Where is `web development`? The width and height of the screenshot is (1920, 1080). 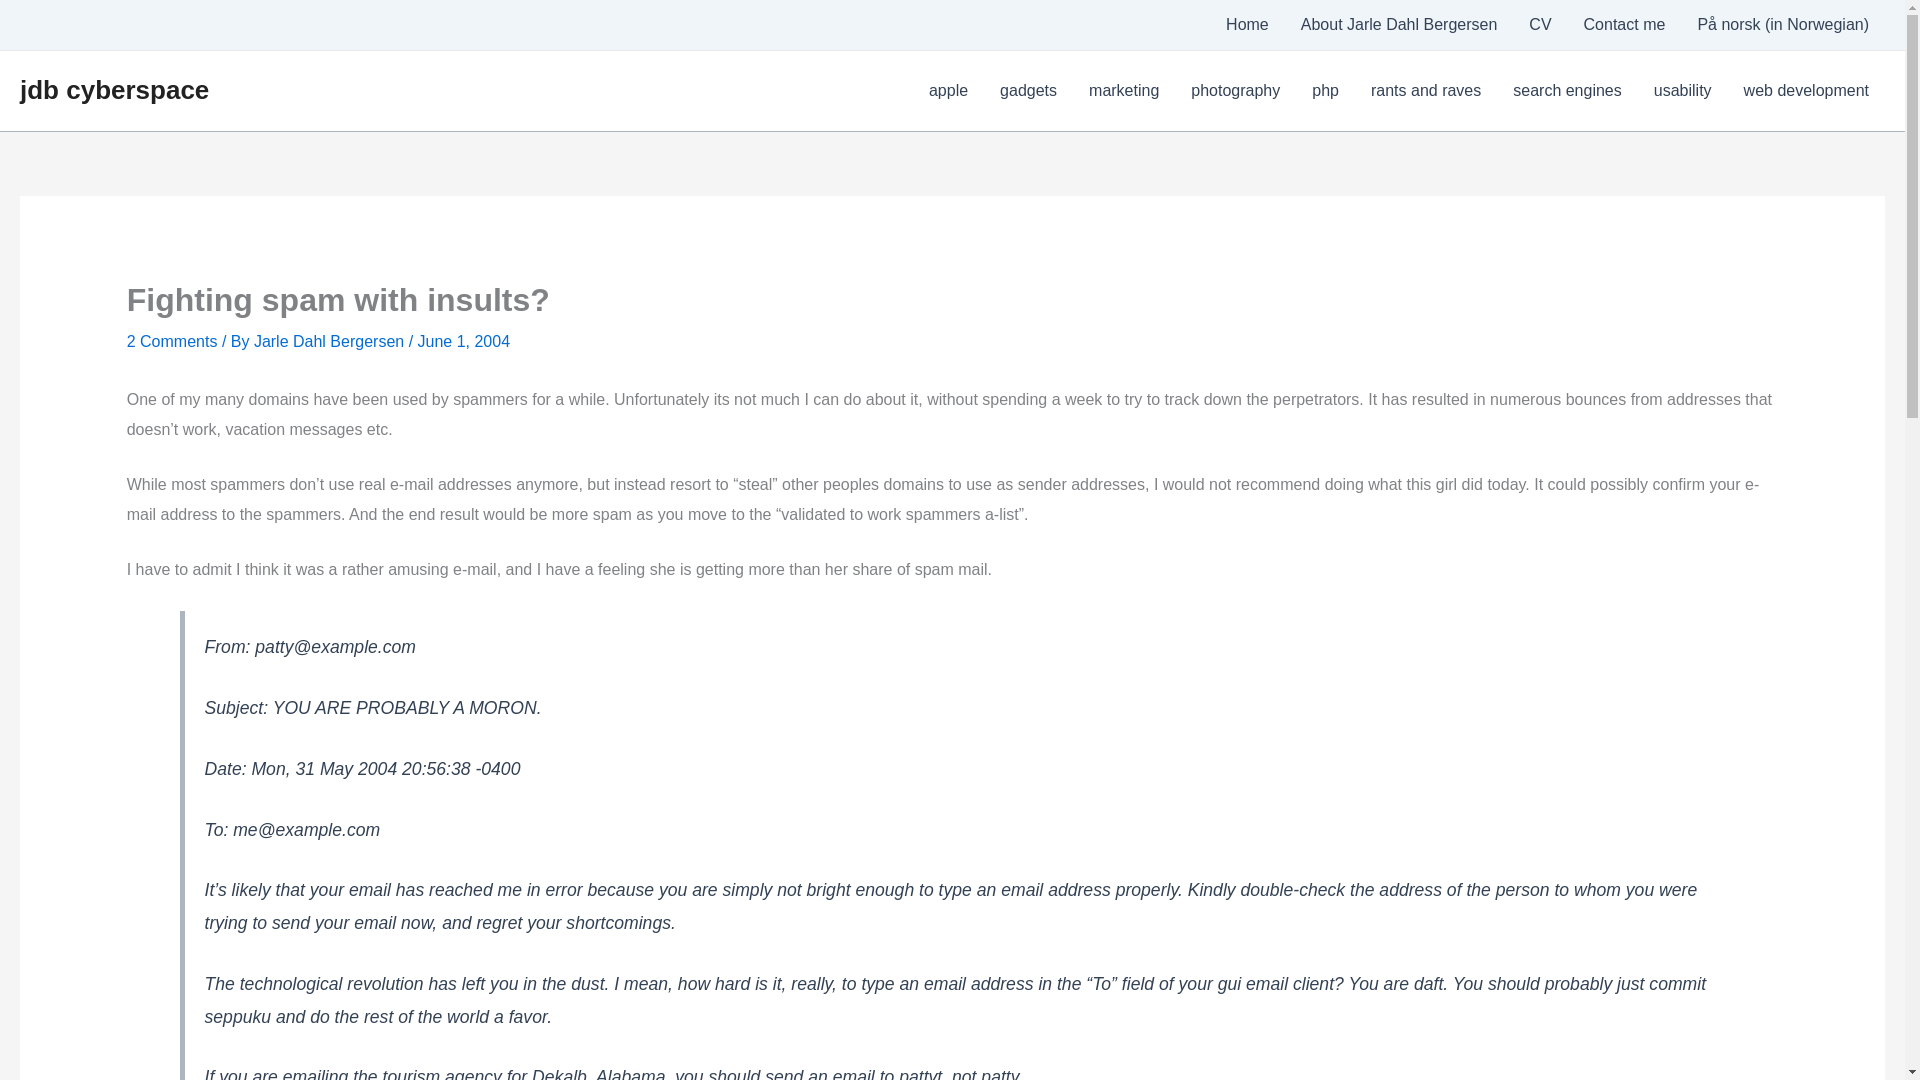 web development is located at coordinates (1806, 90).